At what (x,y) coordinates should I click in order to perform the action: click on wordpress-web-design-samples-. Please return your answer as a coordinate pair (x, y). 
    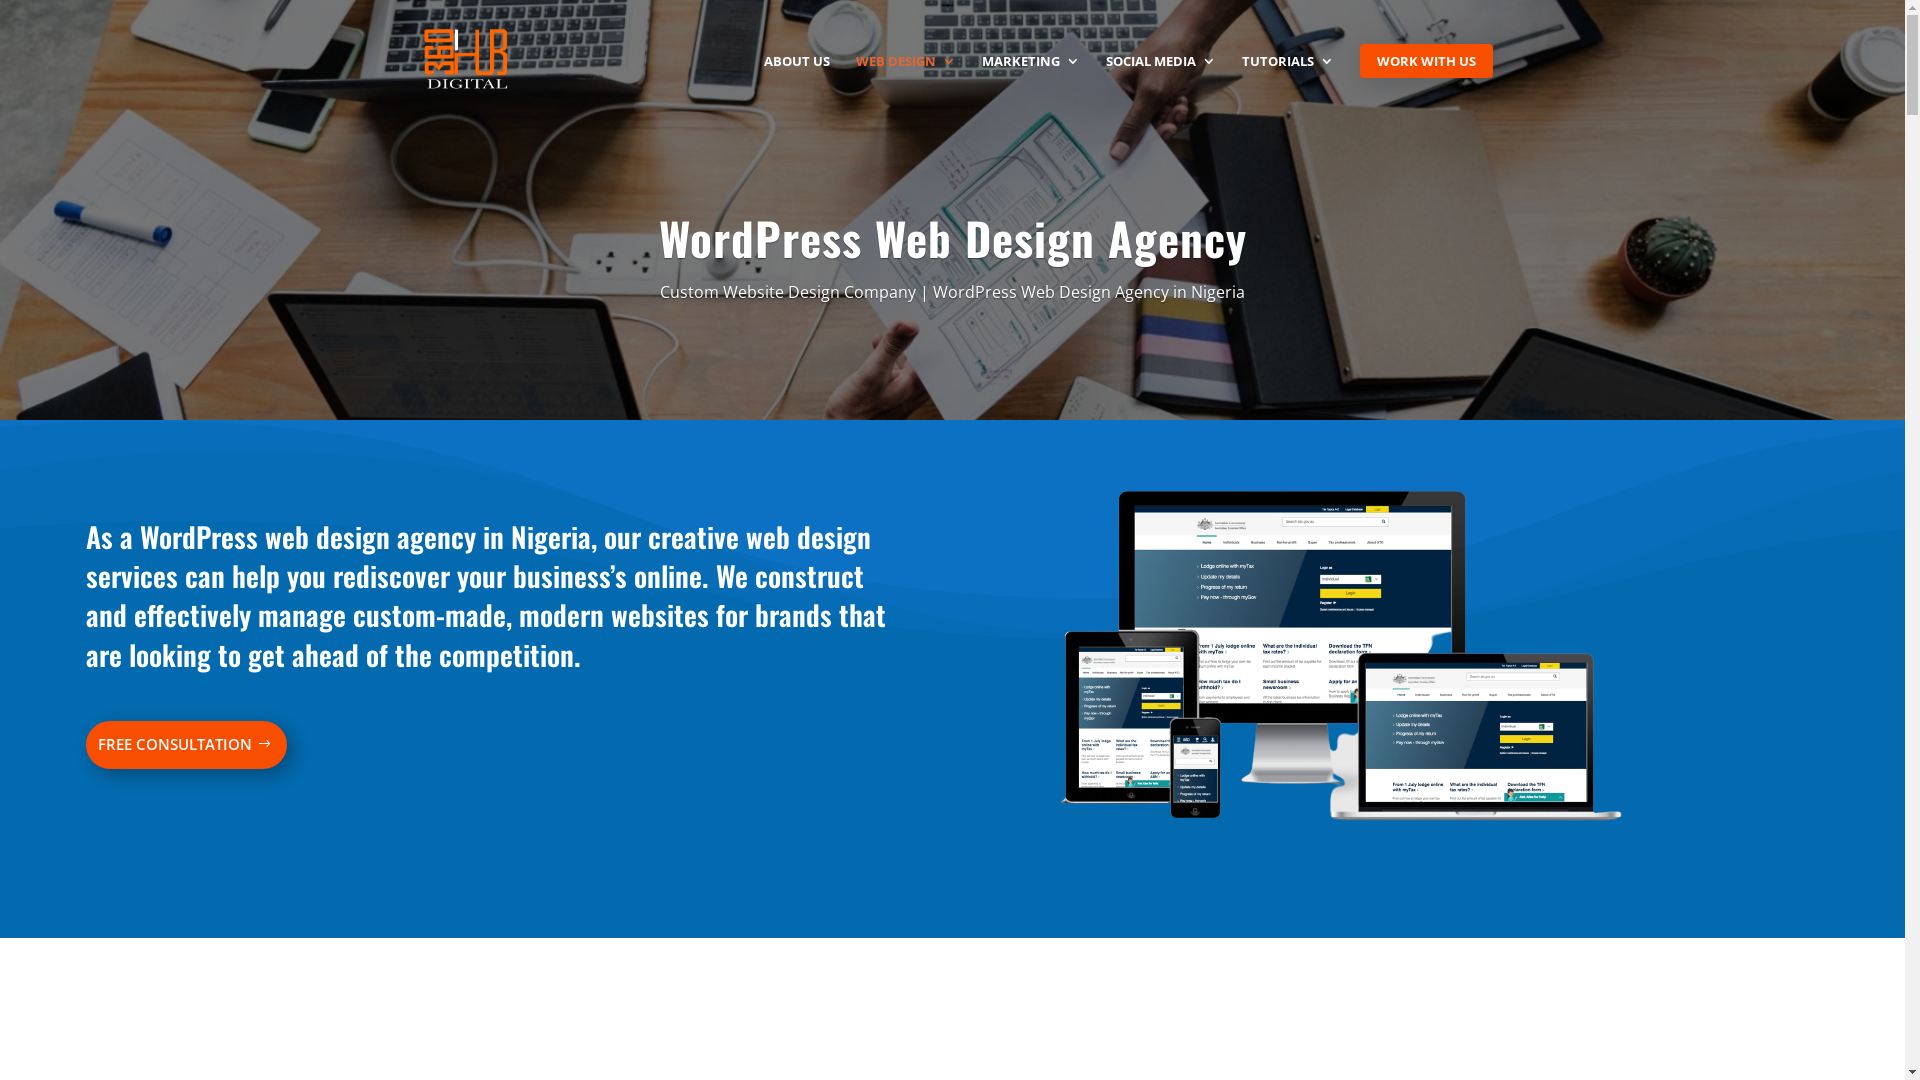
    Looking at the image, I should click on (1341, 667).